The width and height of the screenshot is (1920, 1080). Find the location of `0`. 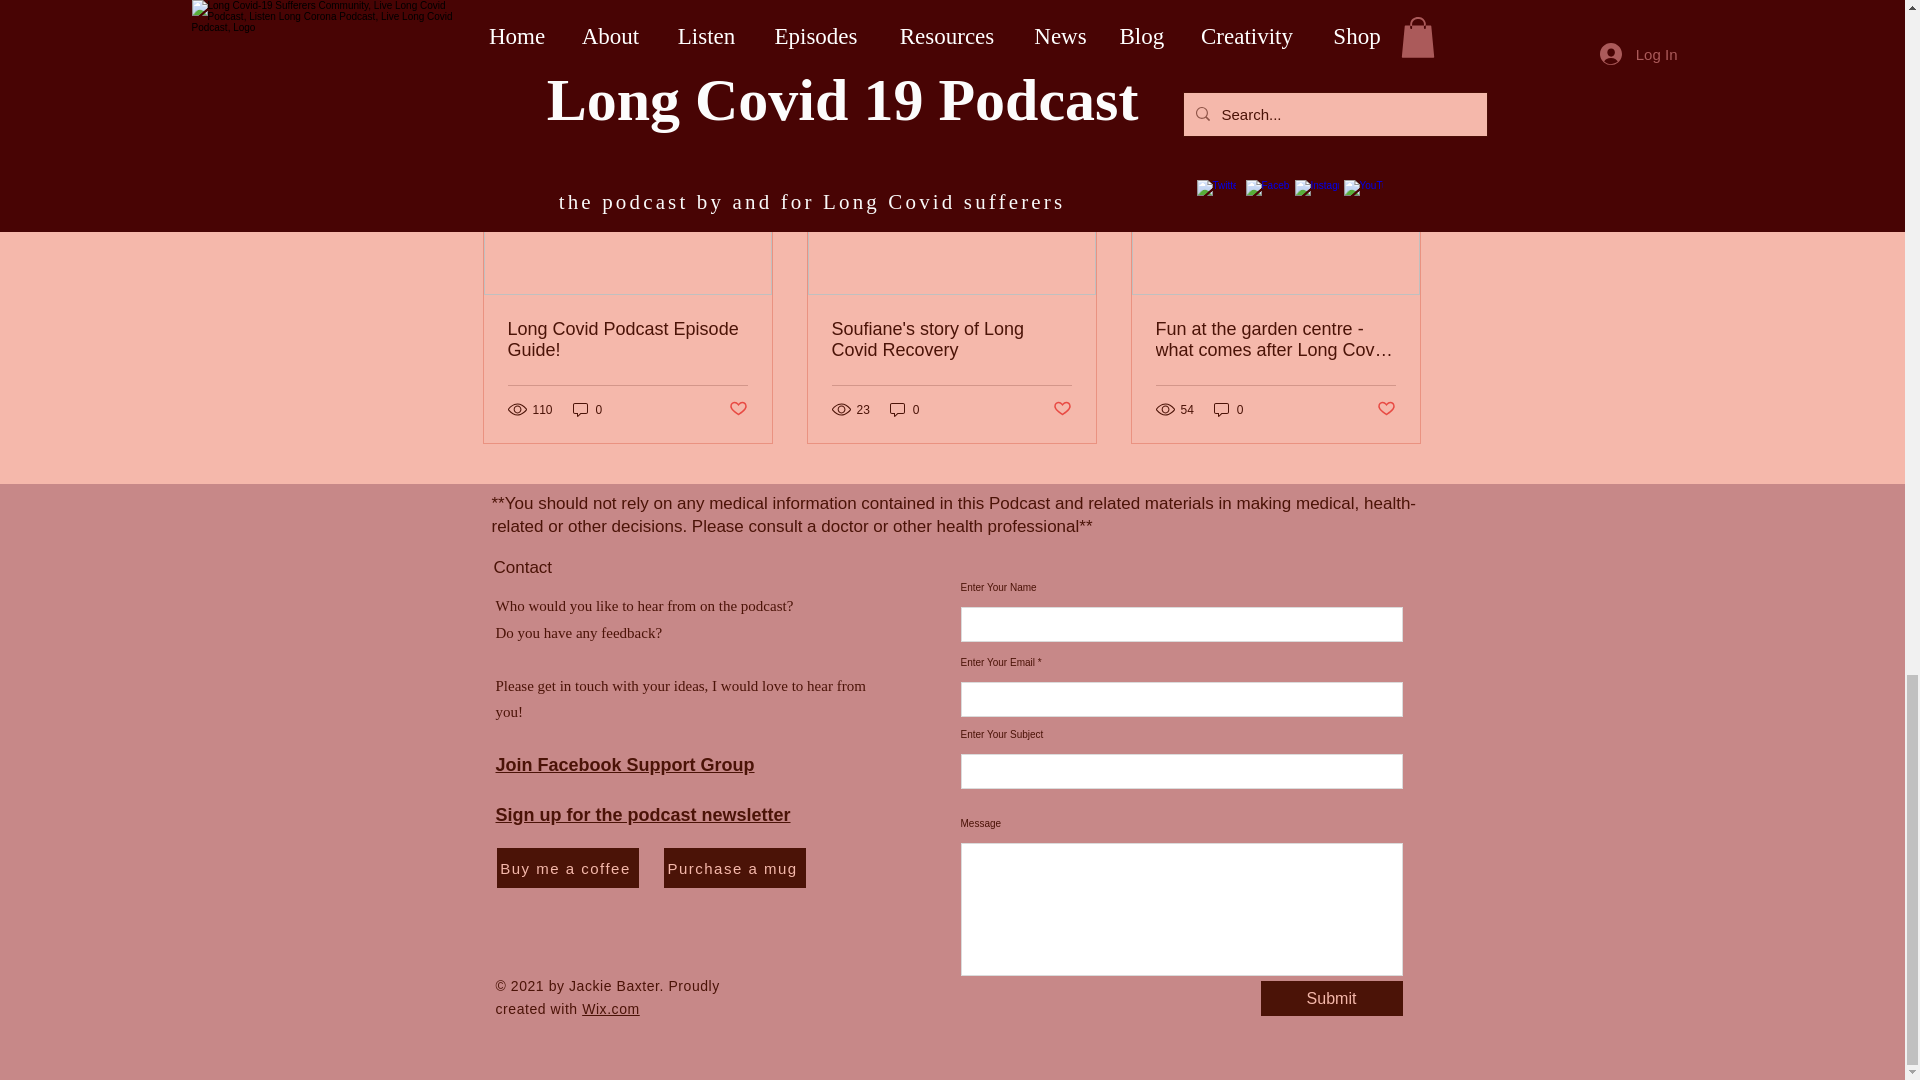

0 is located at coordinates (587, 409).